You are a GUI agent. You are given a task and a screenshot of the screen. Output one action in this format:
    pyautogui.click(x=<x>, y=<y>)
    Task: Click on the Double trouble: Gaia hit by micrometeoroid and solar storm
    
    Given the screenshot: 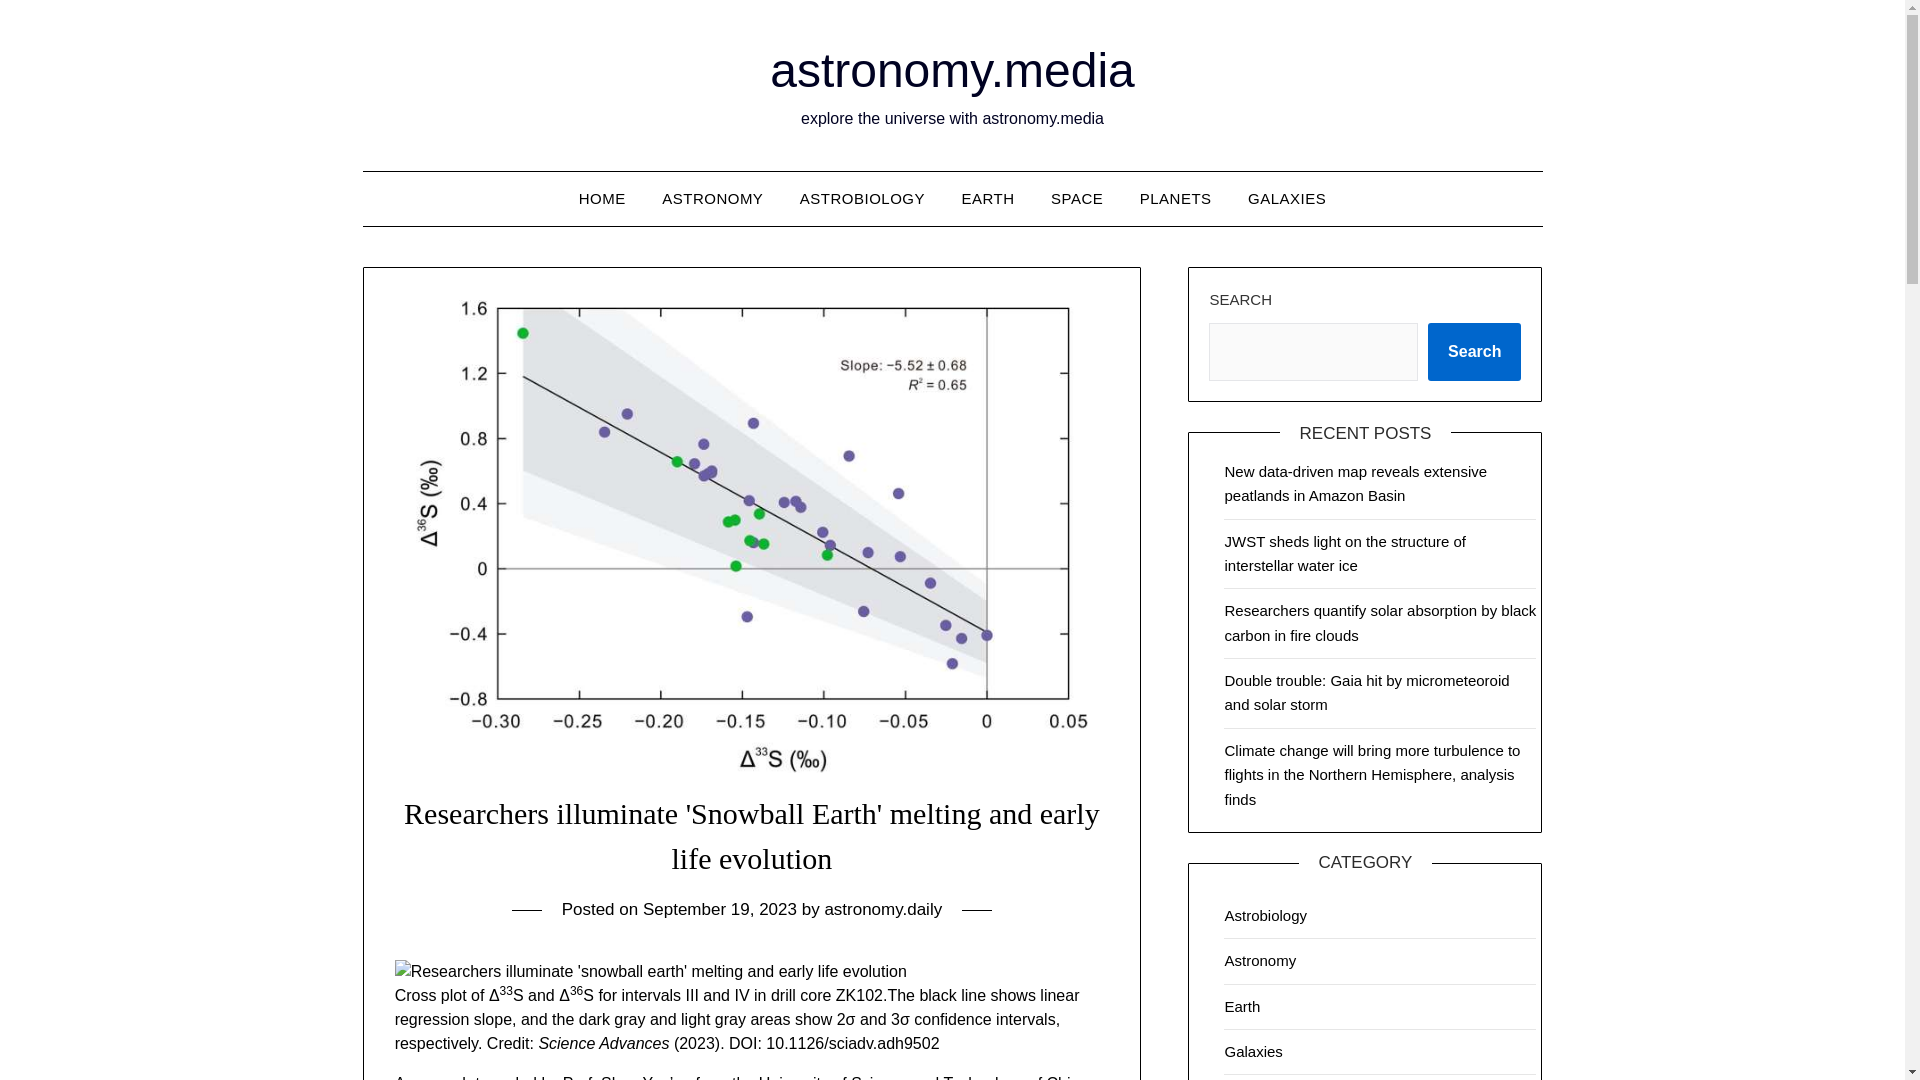 What is the action you would take?
    pyautogui.click(x=1366, y=692)
    